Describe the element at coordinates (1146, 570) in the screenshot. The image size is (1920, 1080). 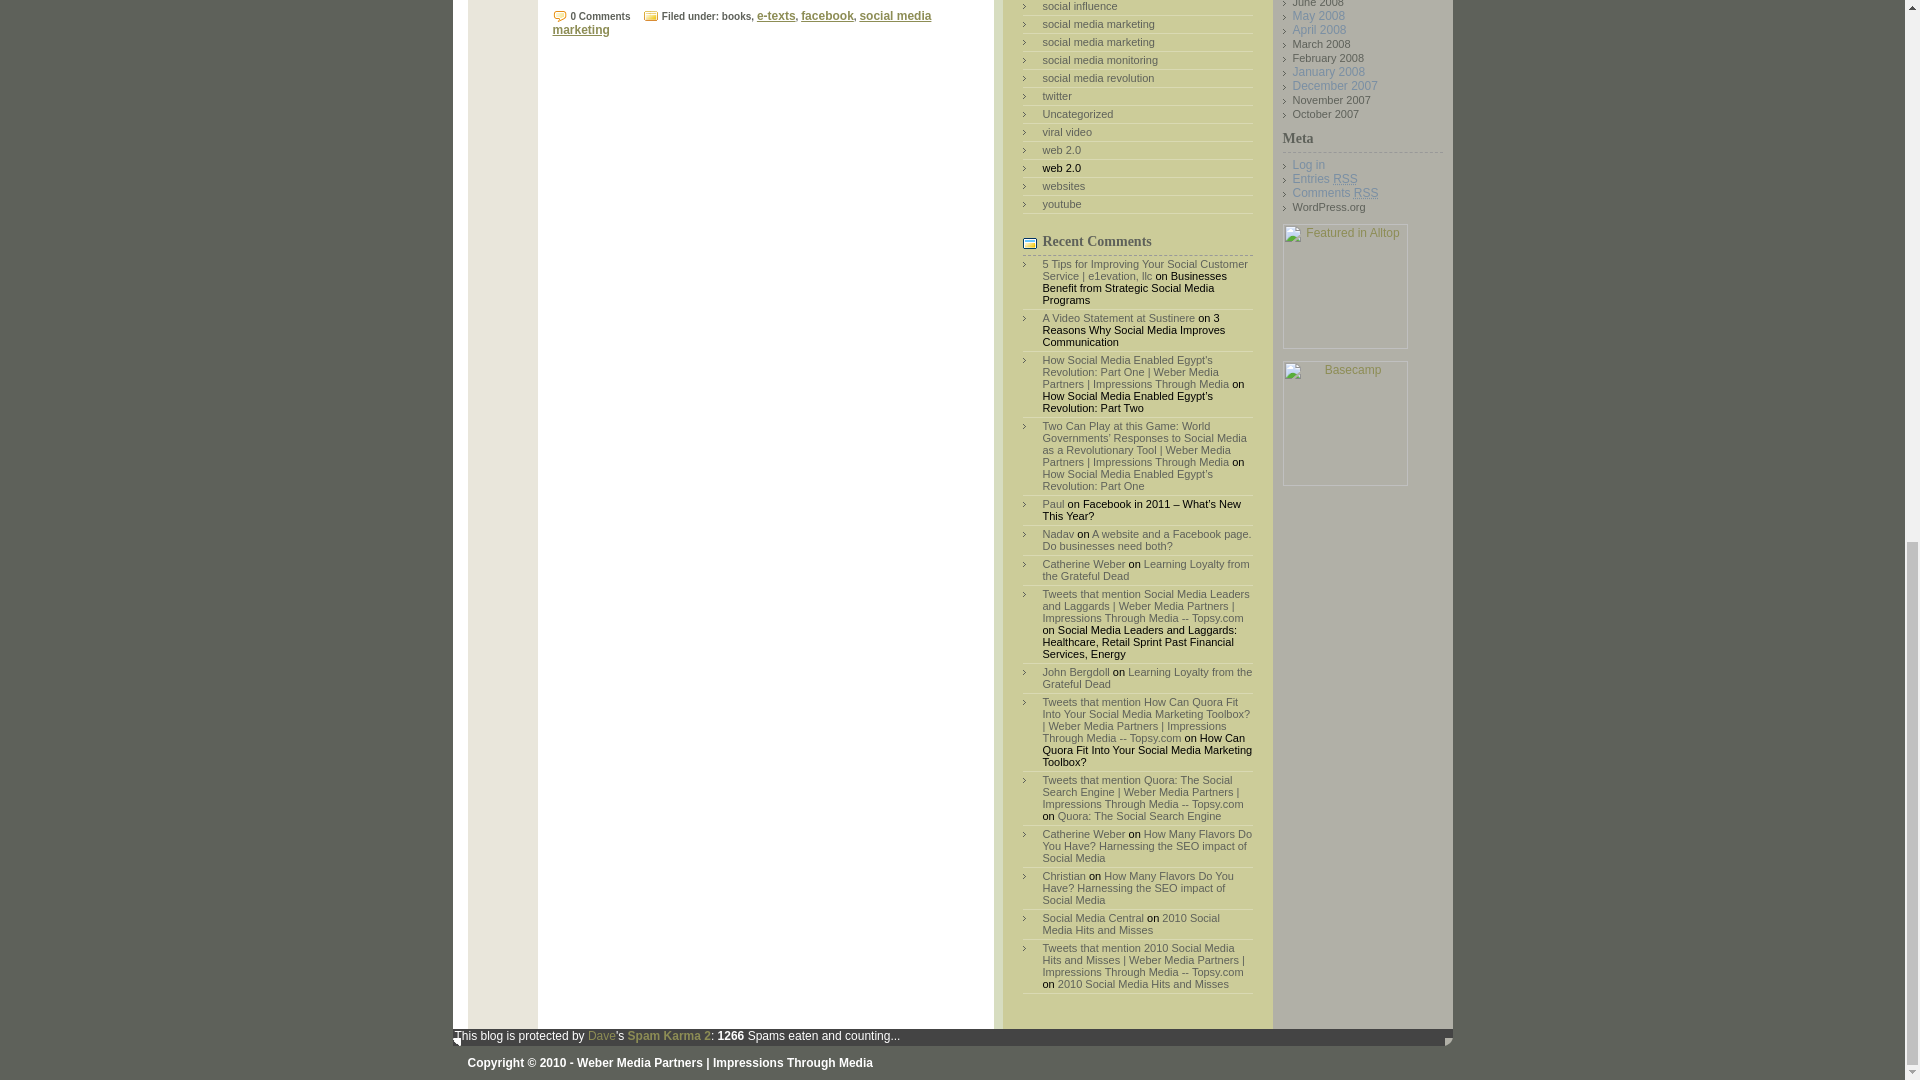
I see `Learning Loyalty from the Grateful Dead` at that location.